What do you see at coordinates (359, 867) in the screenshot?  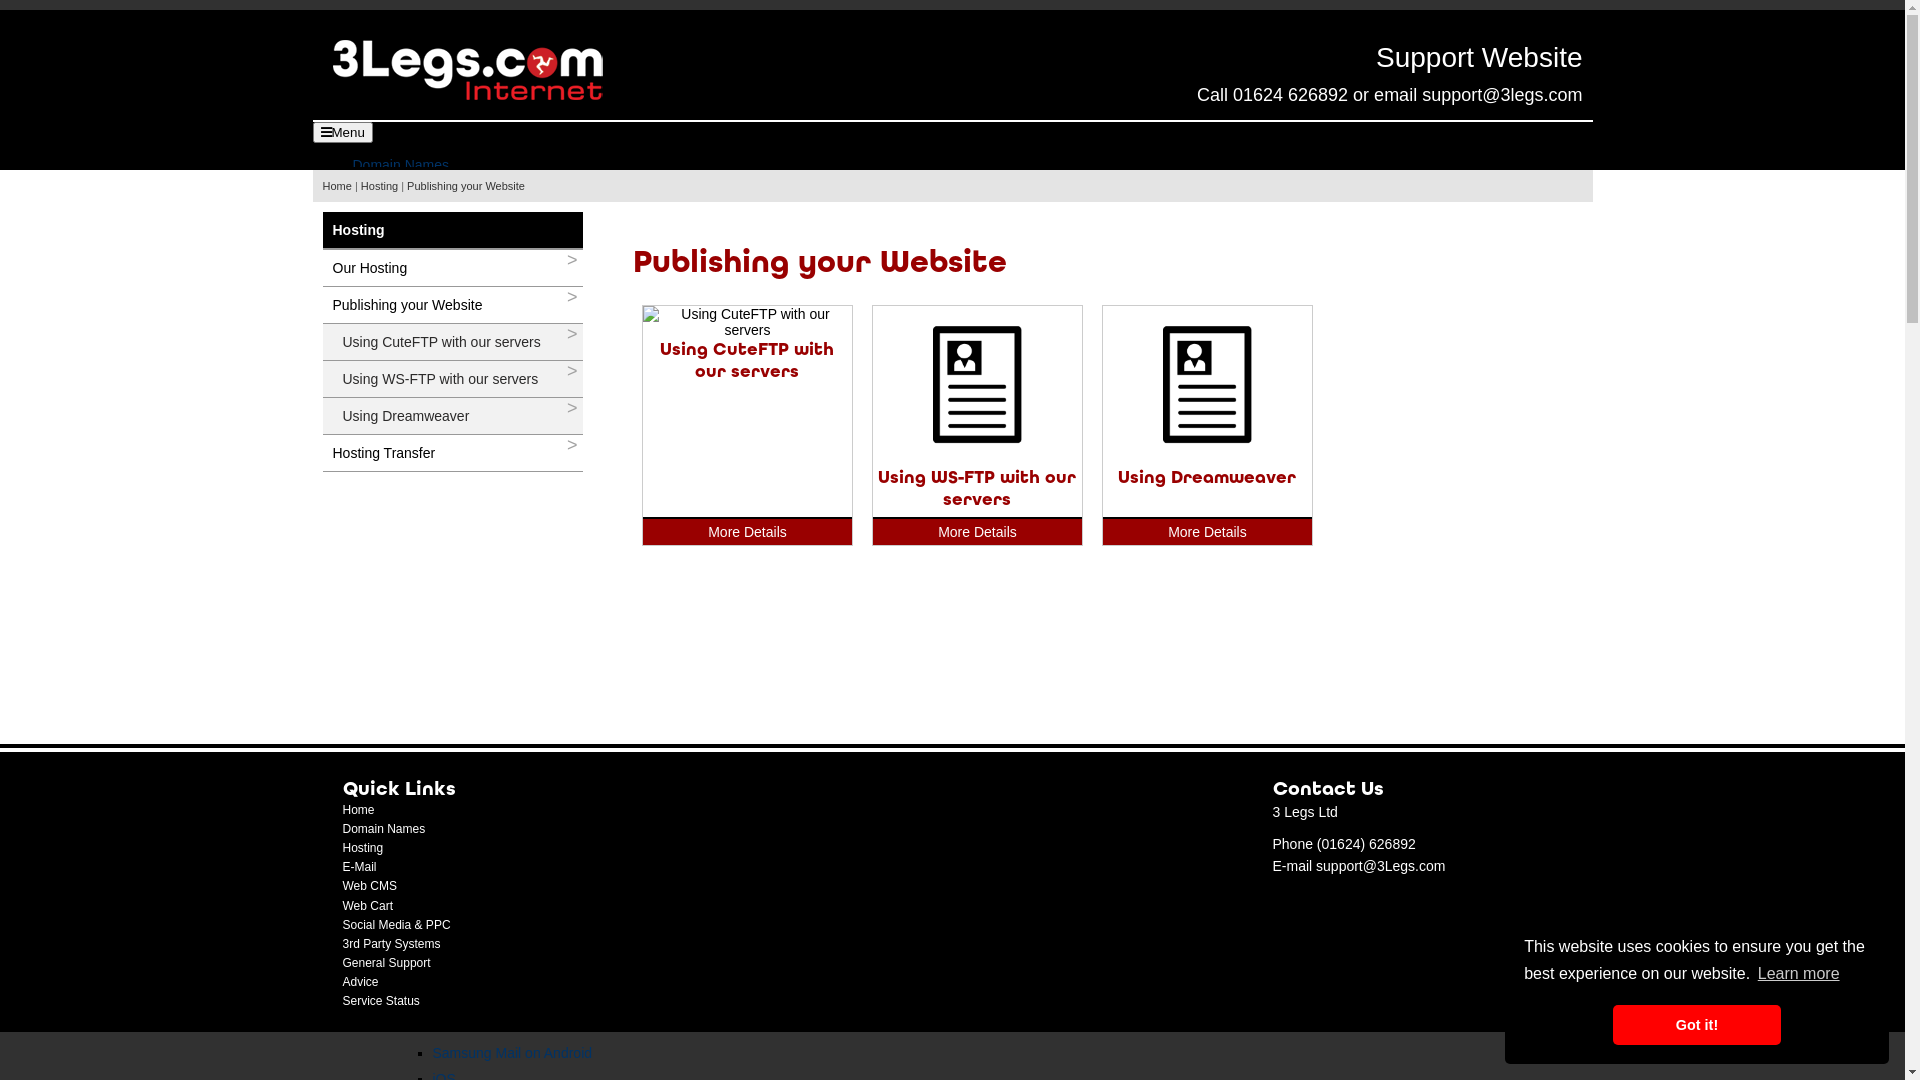 I see `E-Mail` at bounding box center [359, 867].